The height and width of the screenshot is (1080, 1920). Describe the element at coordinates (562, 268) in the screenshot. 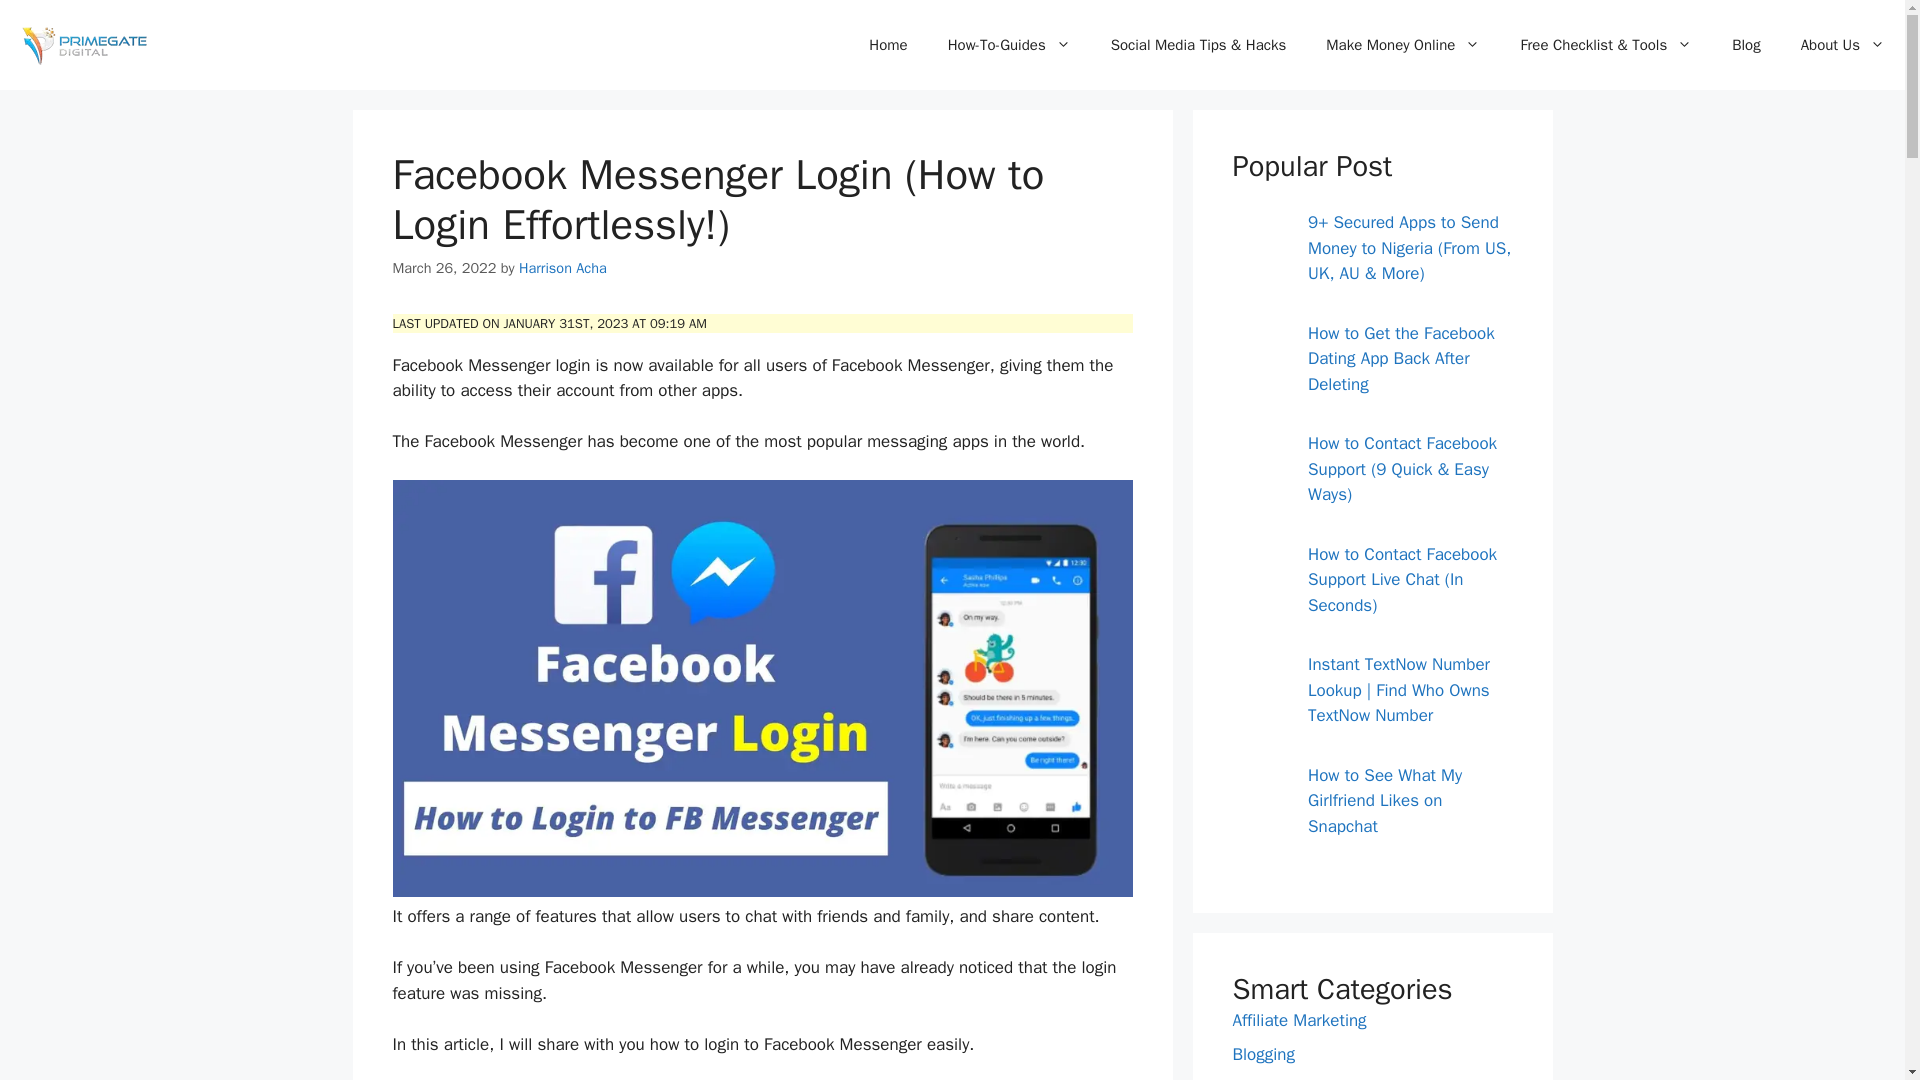

I see `View all posts by Harrison Acha` at that location.